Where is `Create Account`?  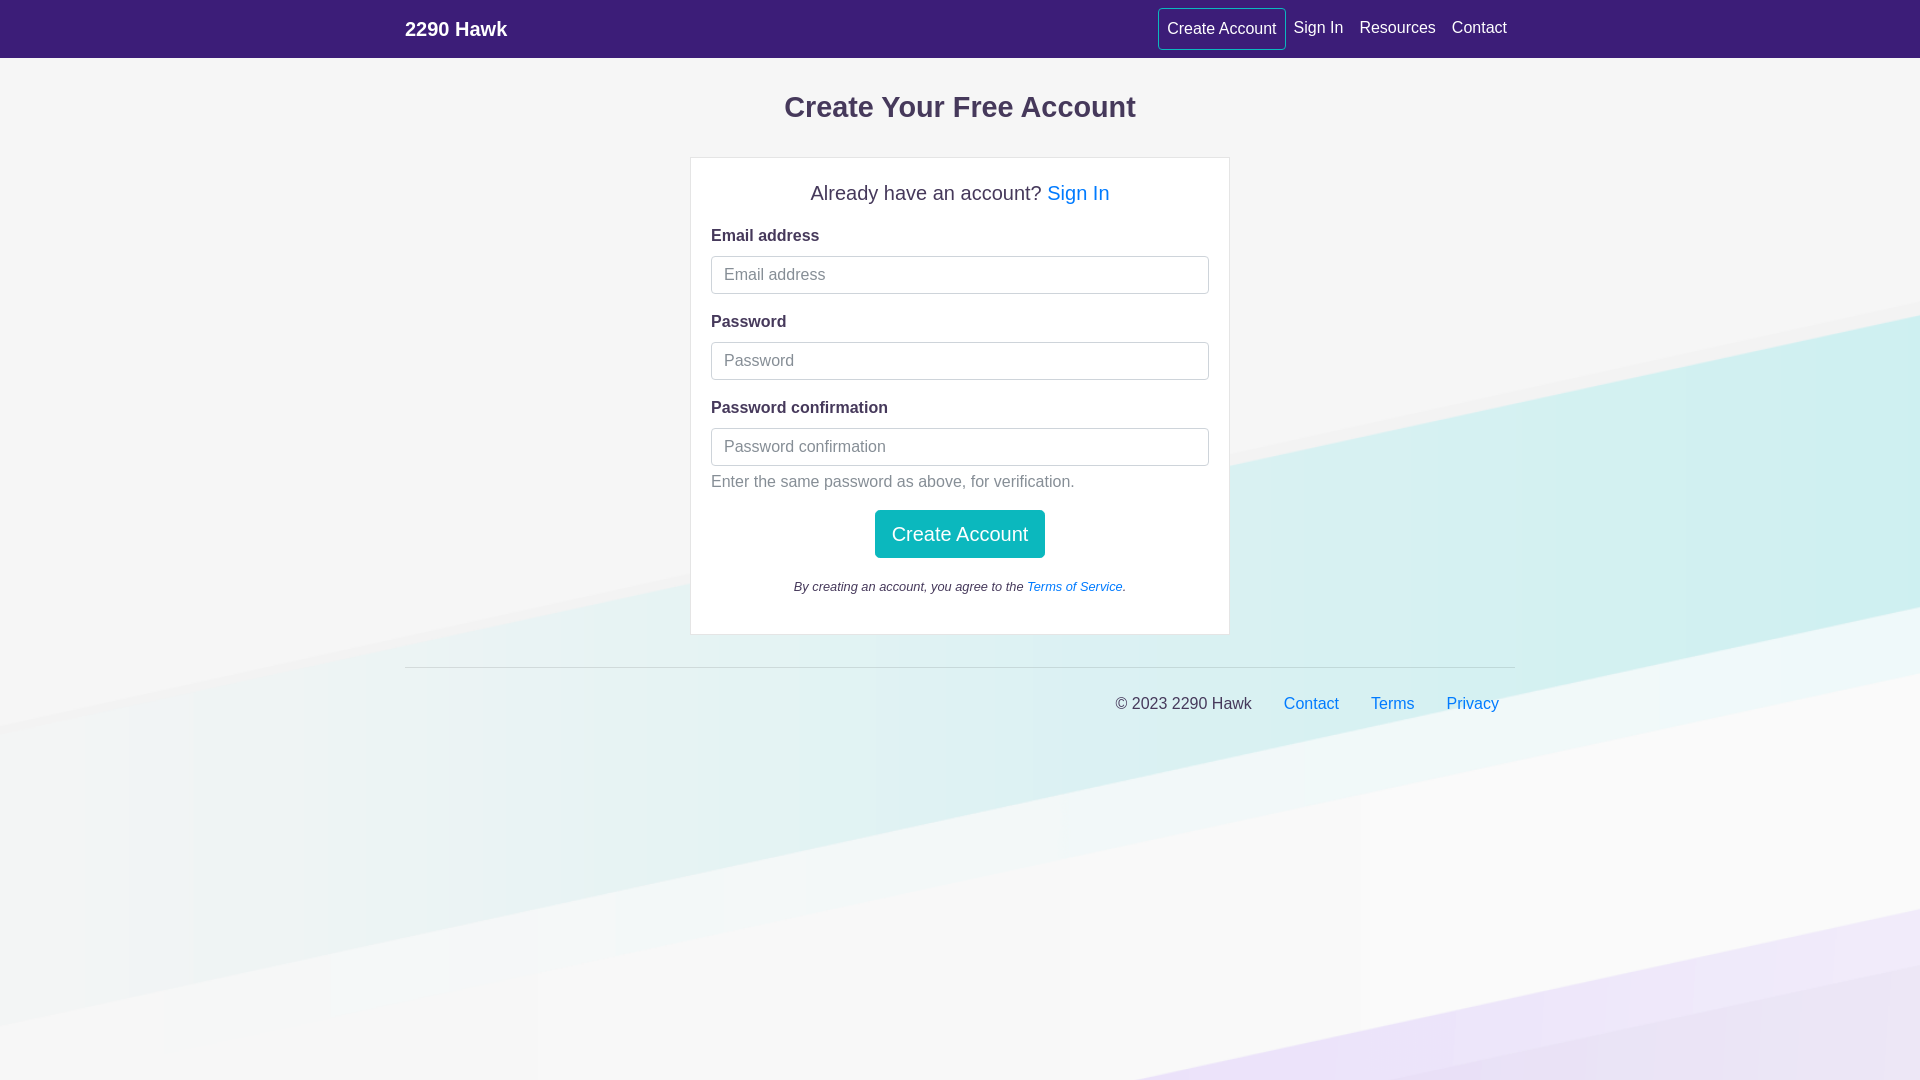
Create Account is located at coordinates (1222, 29).